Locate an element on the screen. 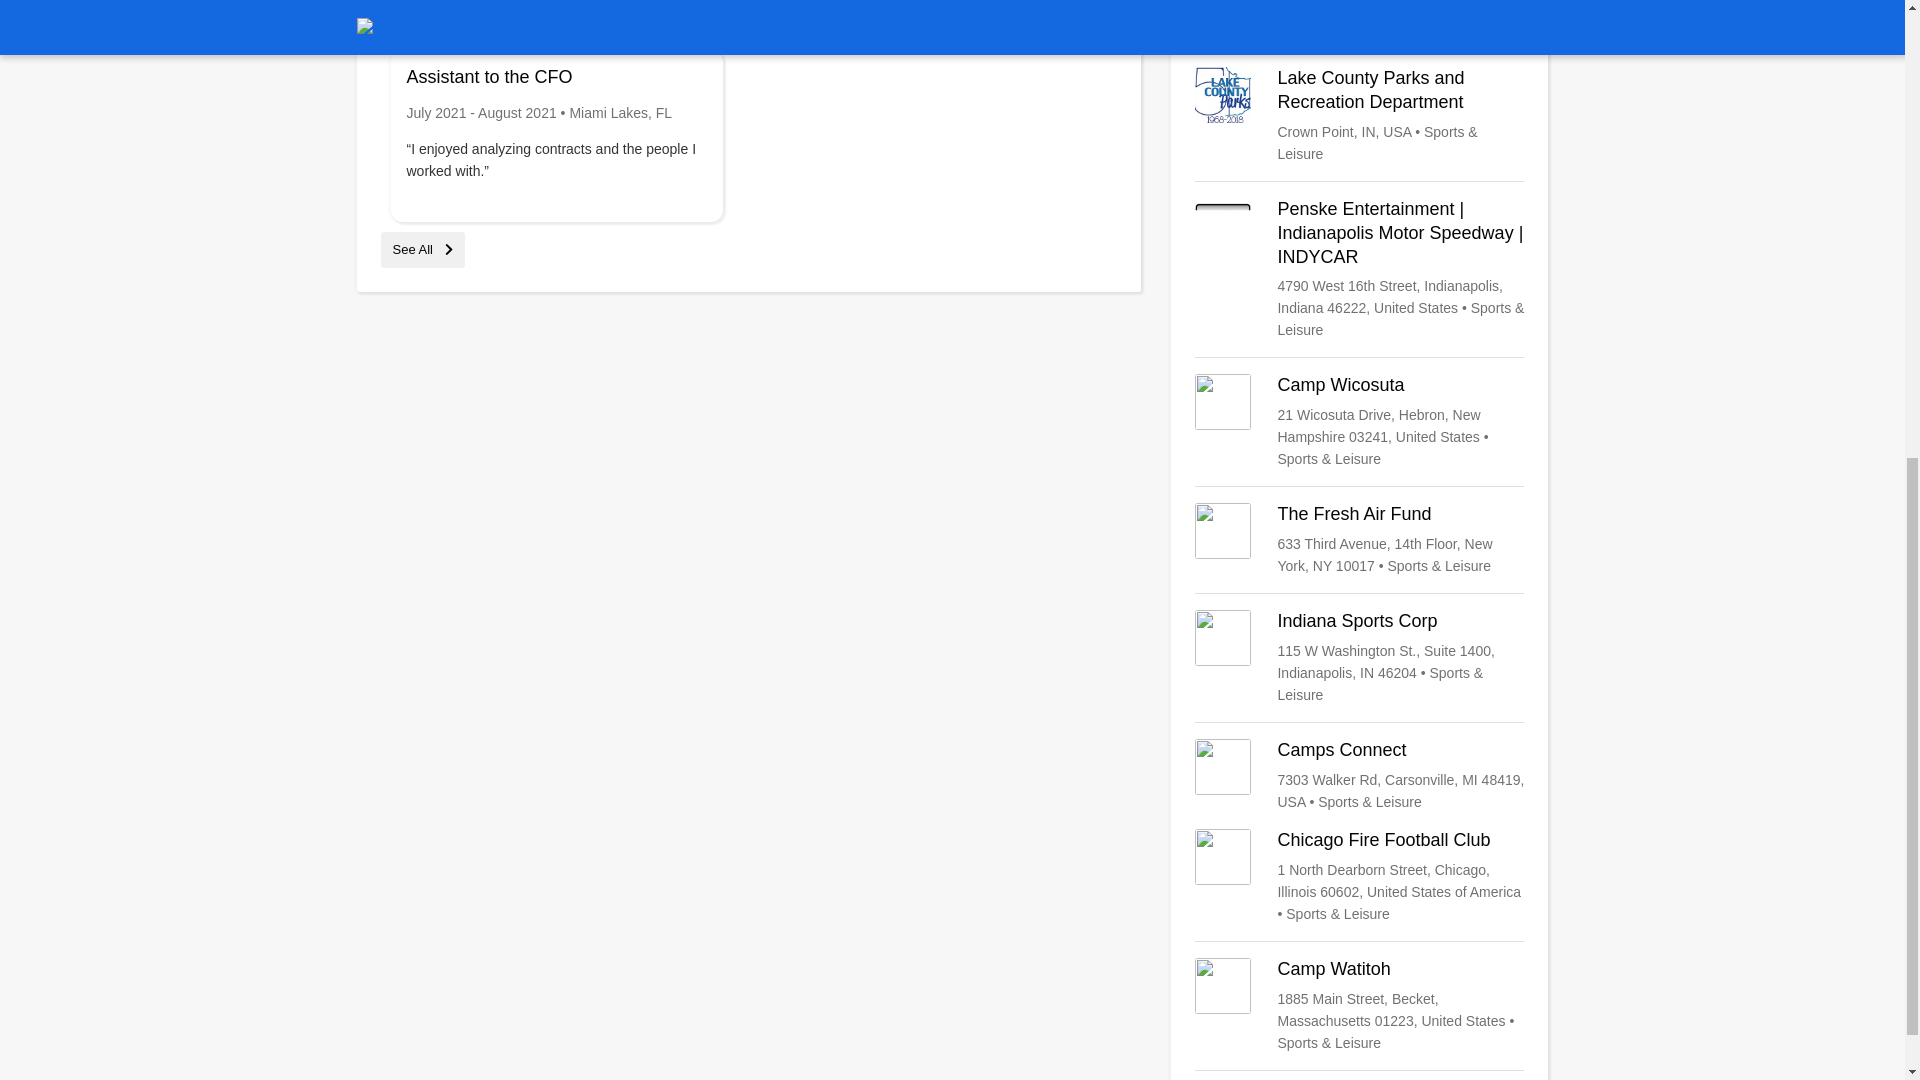  Camps Connect is located at coordinates (1359, 776).